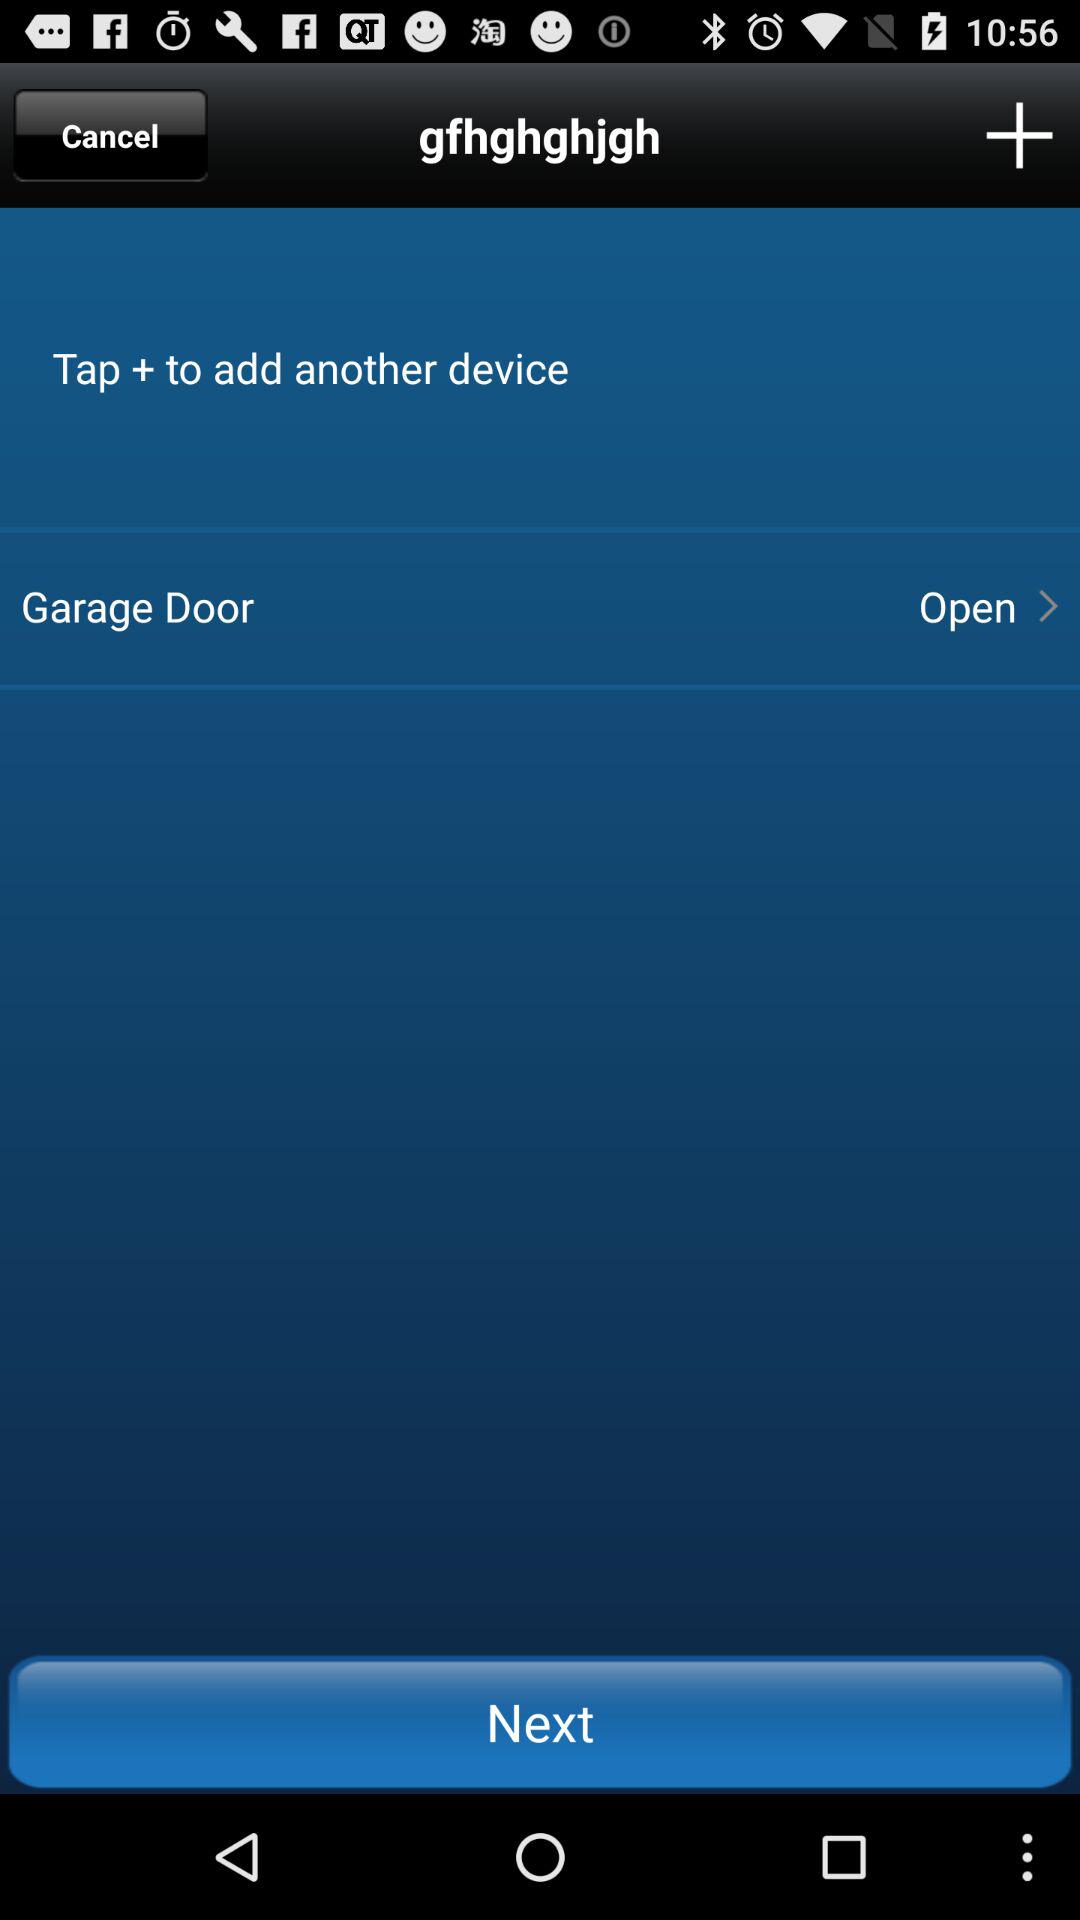 This screenshot has width=1080, height=1920. Describe the element at coordinates (452, 606) in the screenshot. I see `launch the garage door app` at that location.